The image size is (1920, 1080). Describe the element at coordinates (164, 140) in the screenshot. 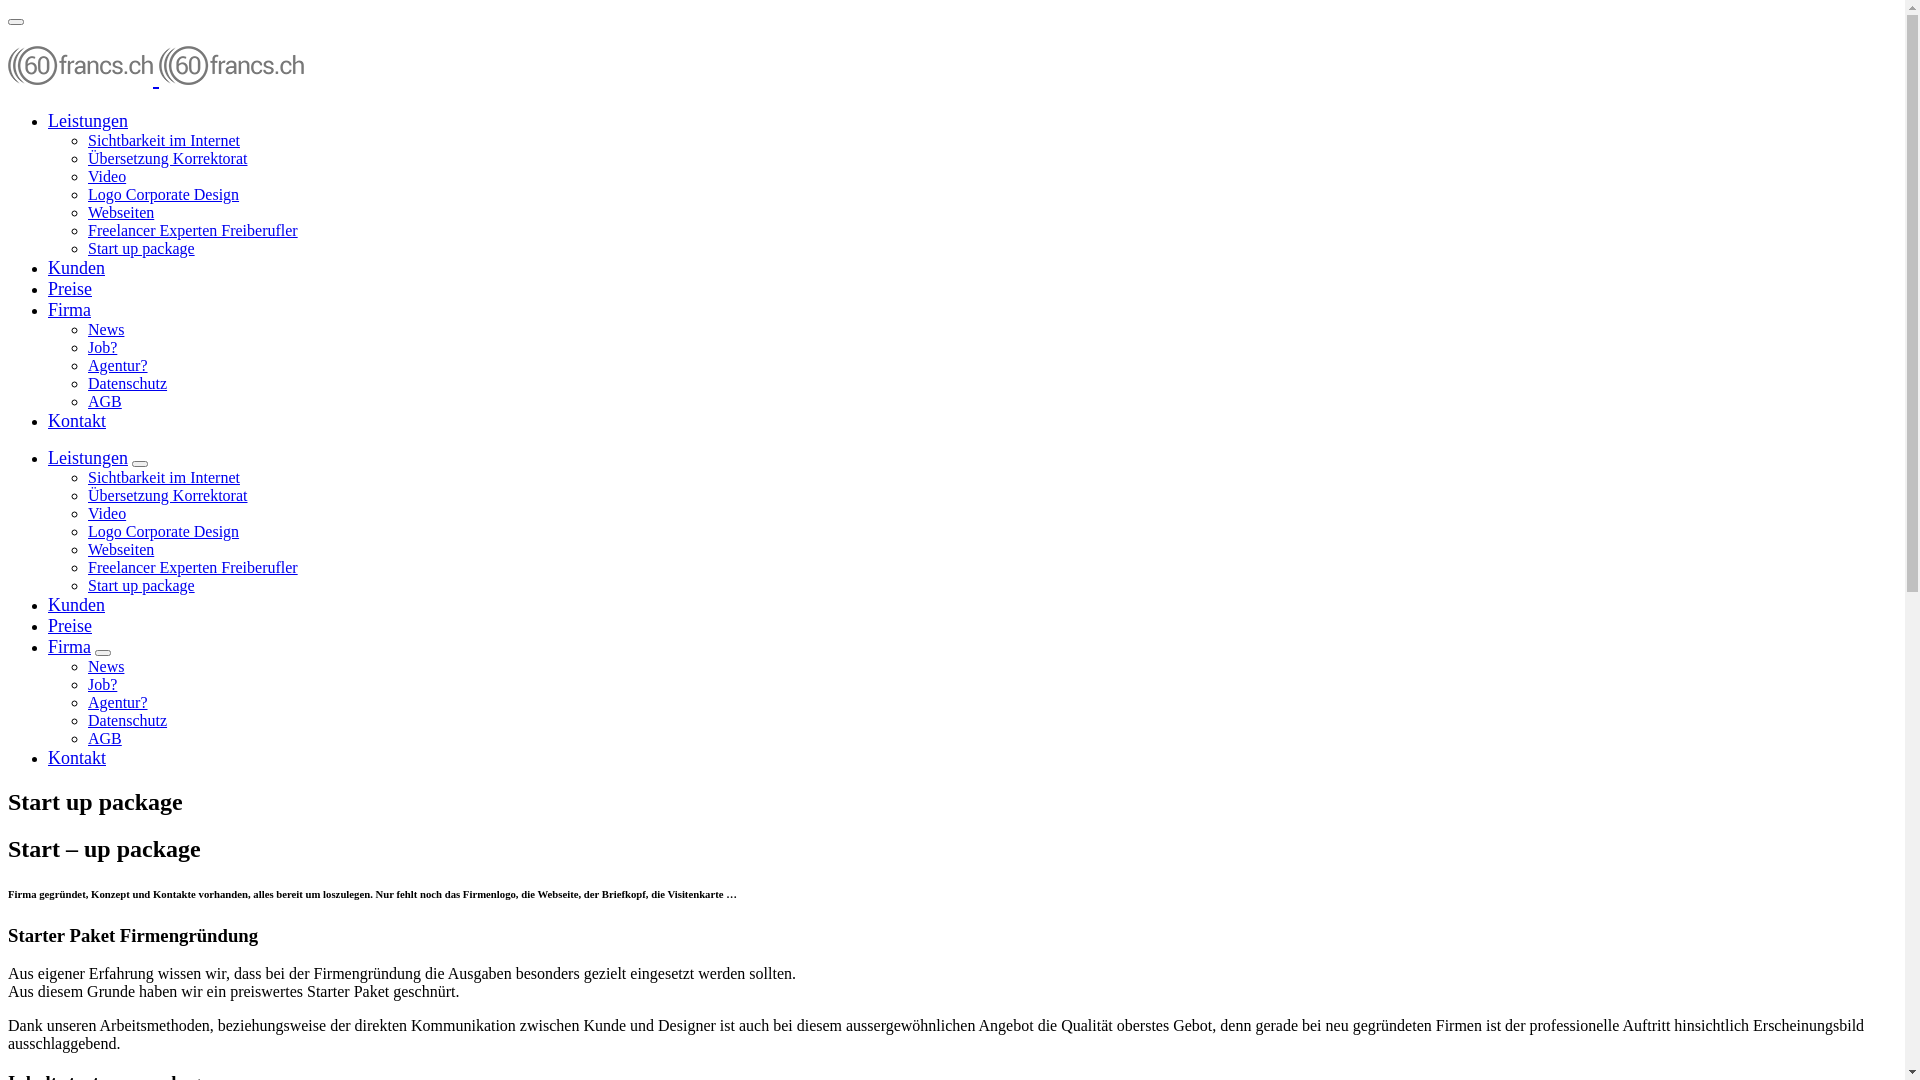

I see `Sichtbarkeit im Internet` at that location.